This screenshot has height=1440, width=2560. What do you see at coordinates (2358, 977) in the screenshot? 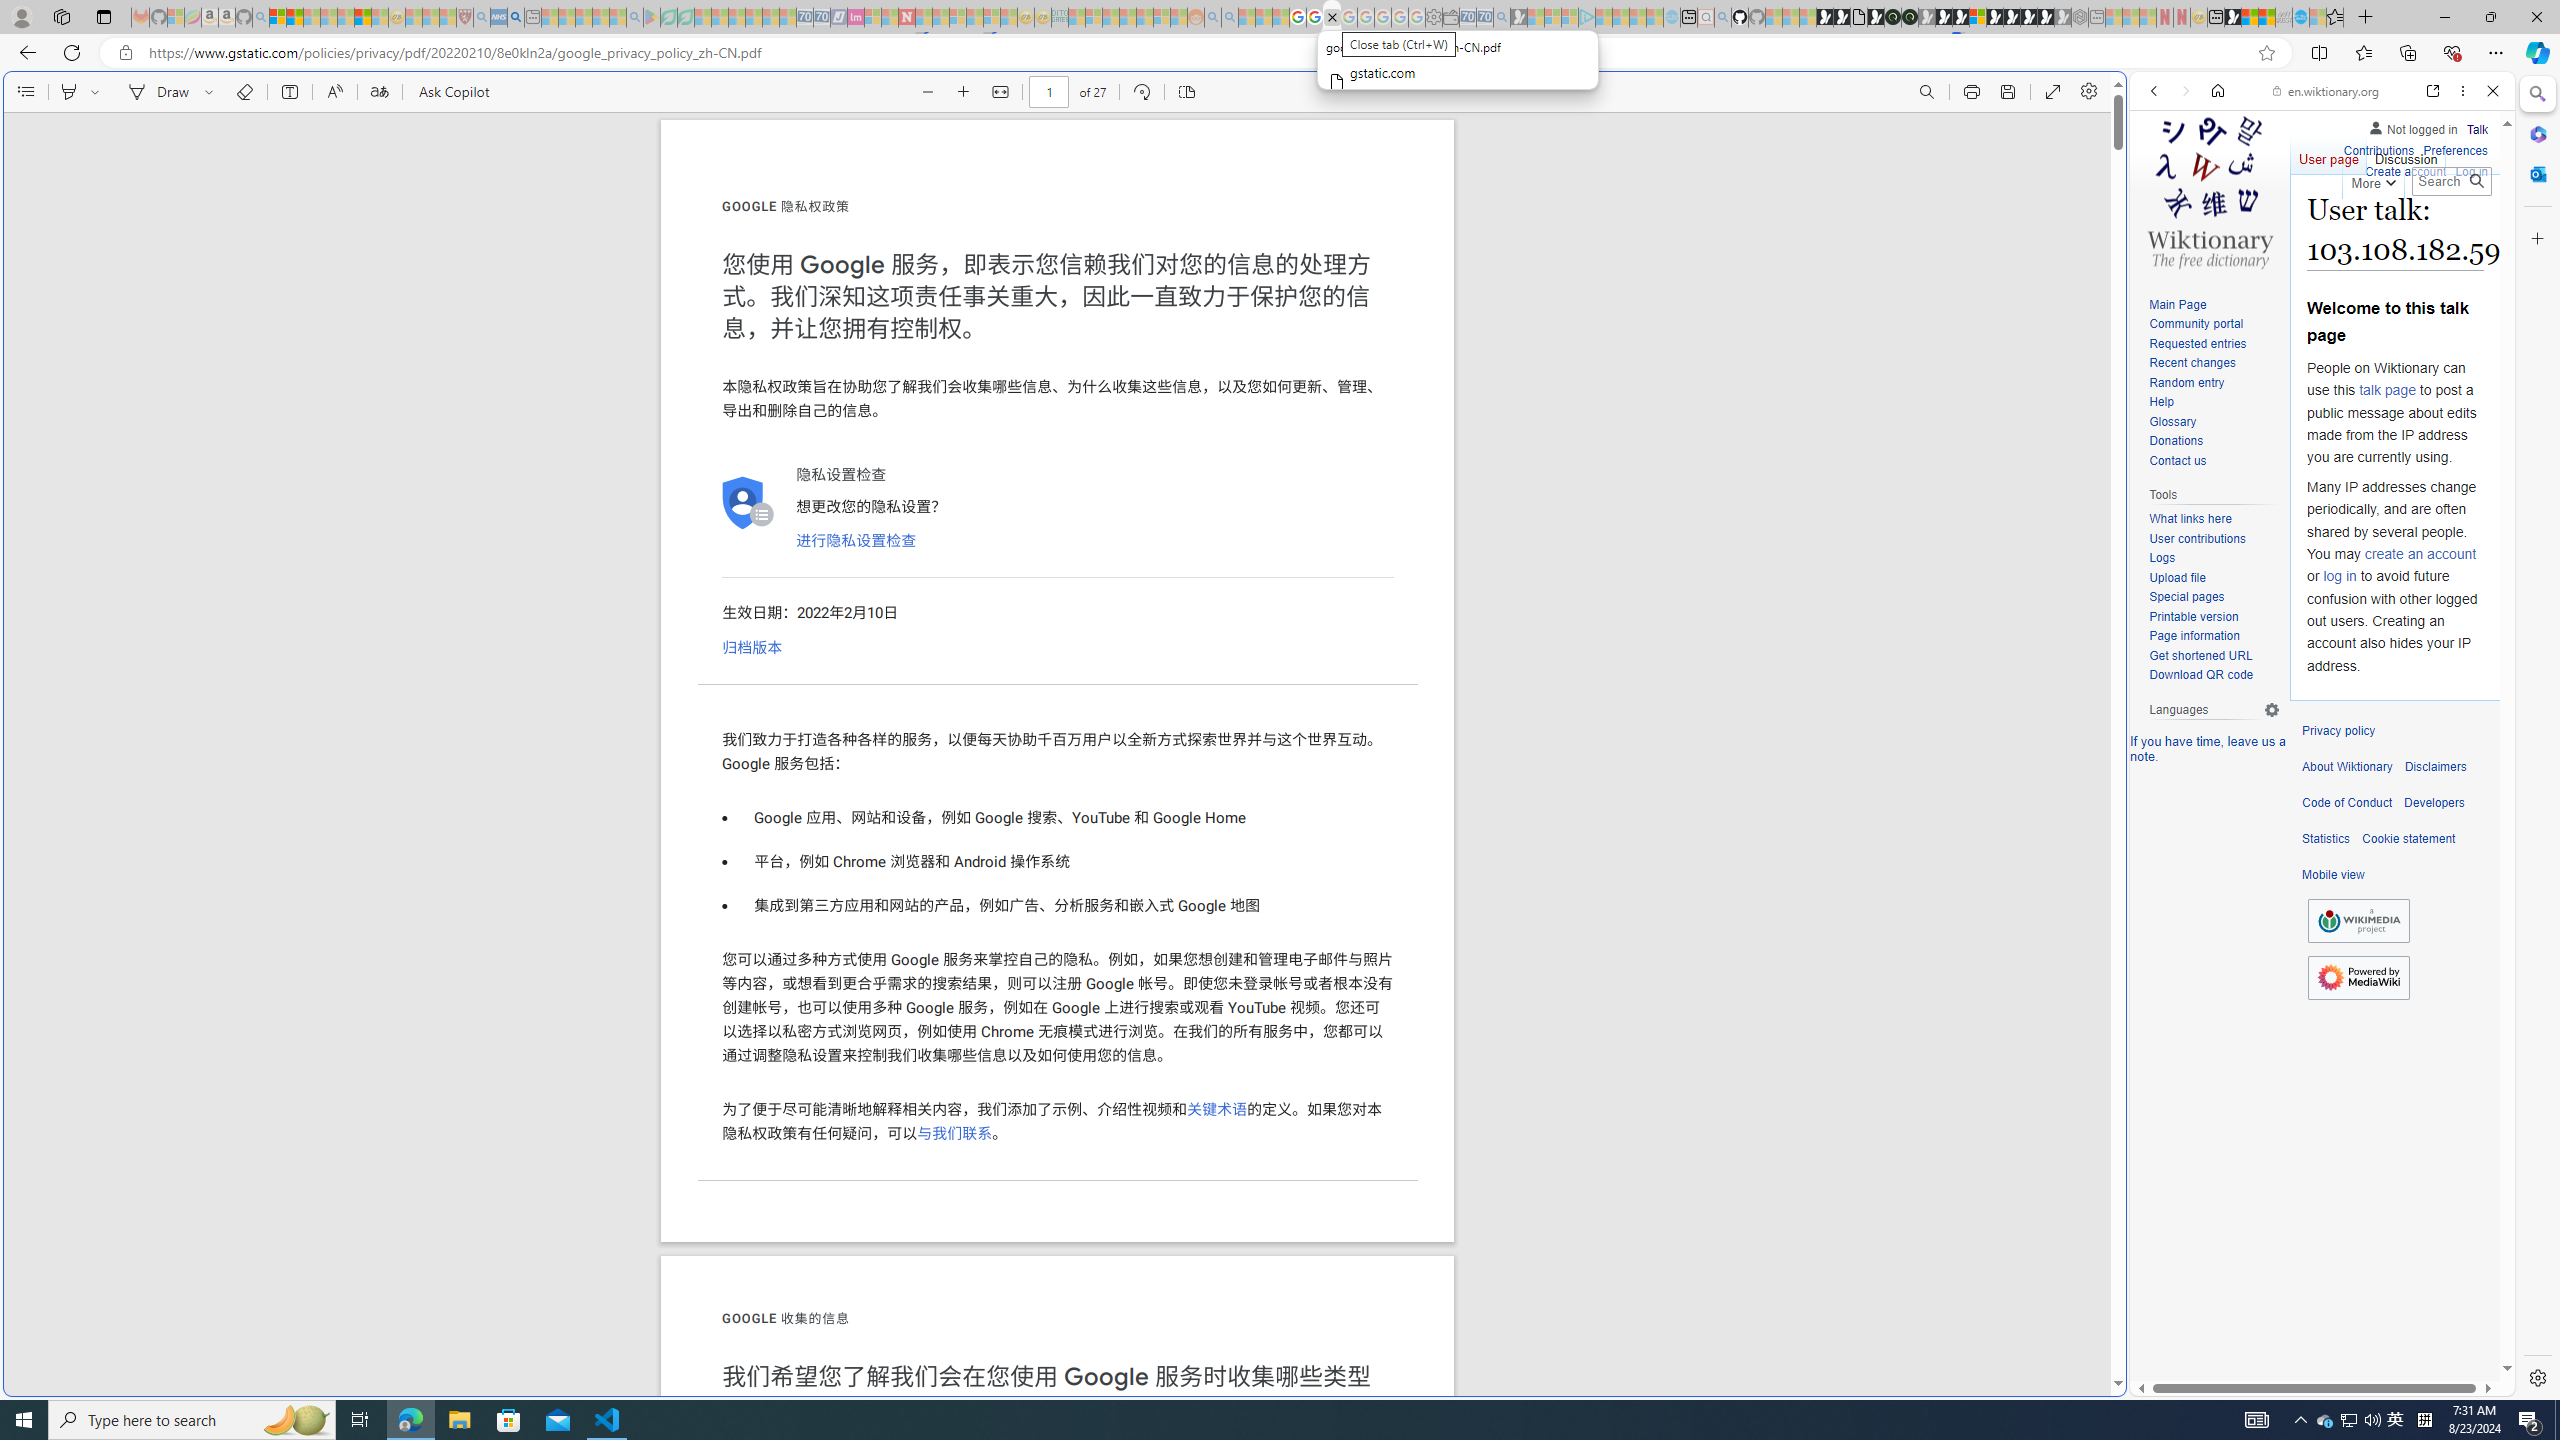
I see `AutomationID: footer-poweredbyico` at bounding box center [2358, 977].